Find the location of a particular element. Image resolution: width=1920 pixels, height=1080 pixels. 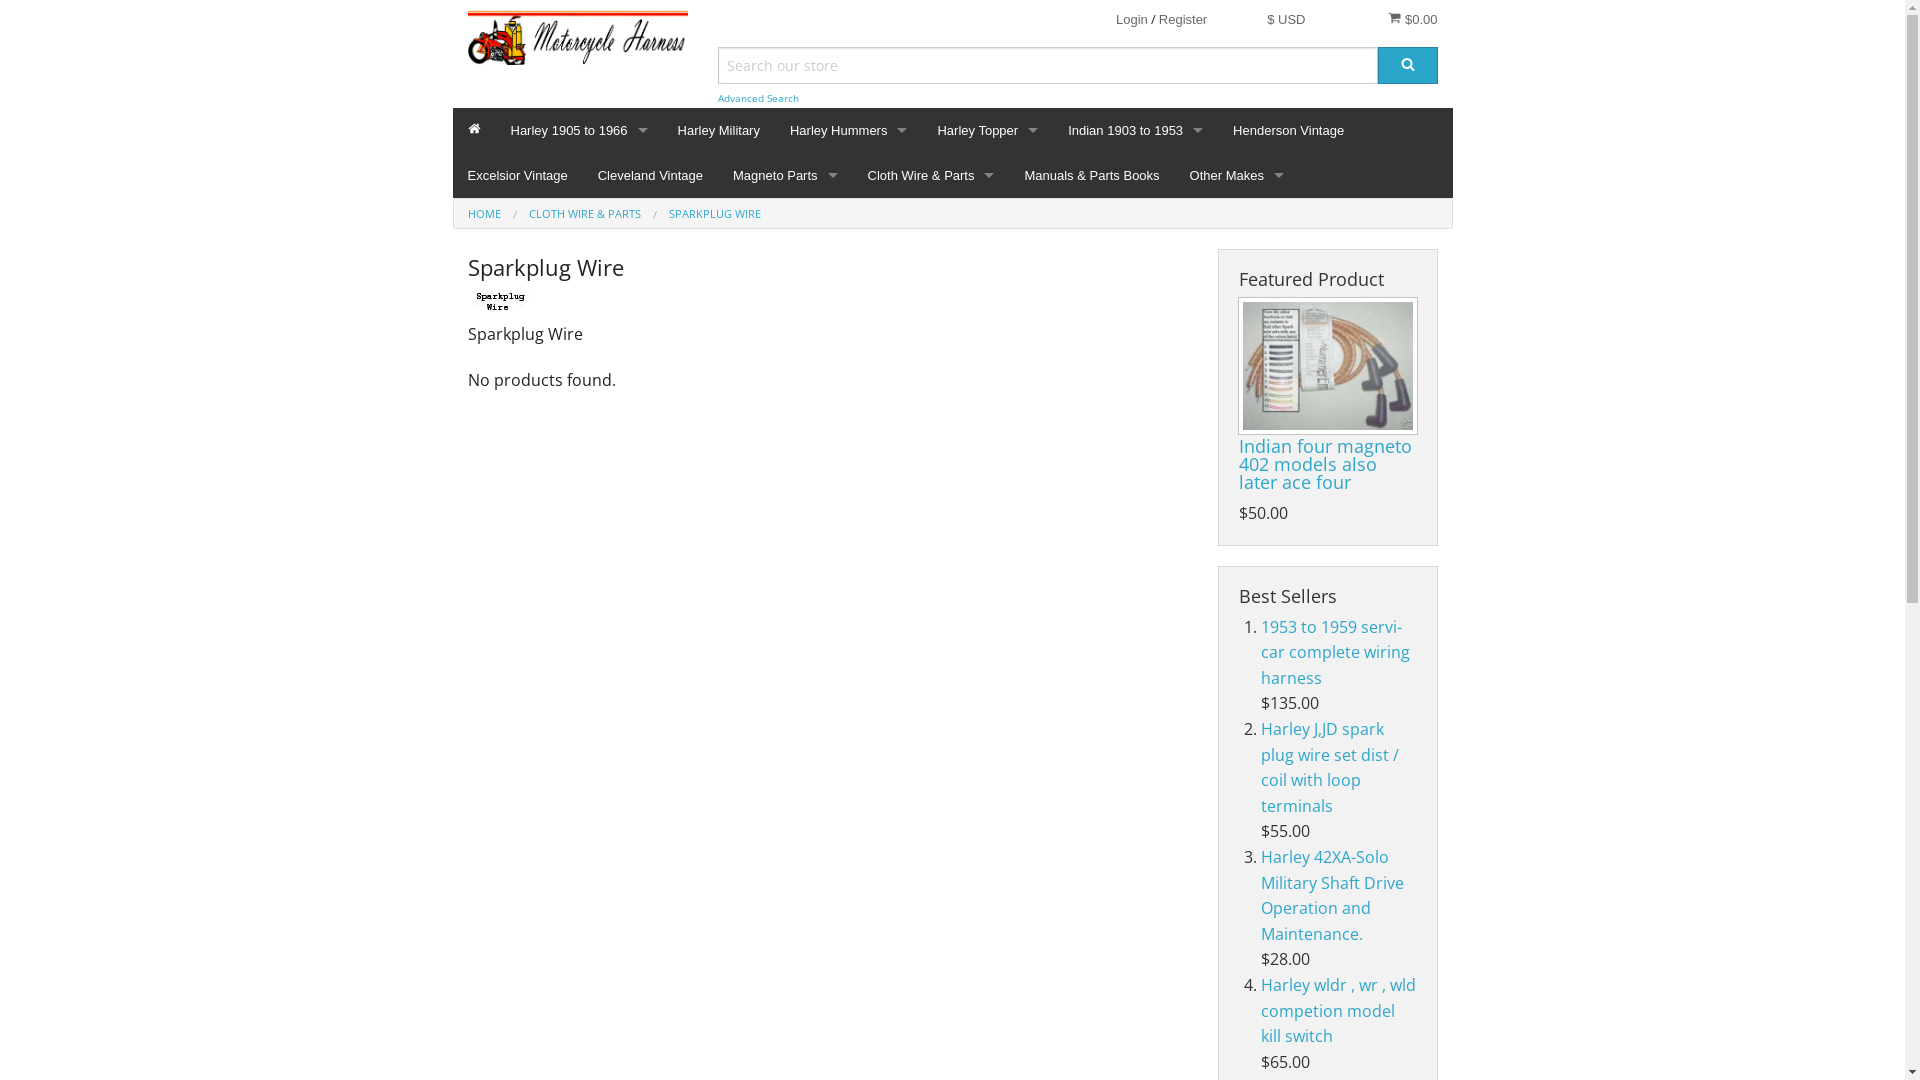

Indian Military is located at coordinates (1136, 470).